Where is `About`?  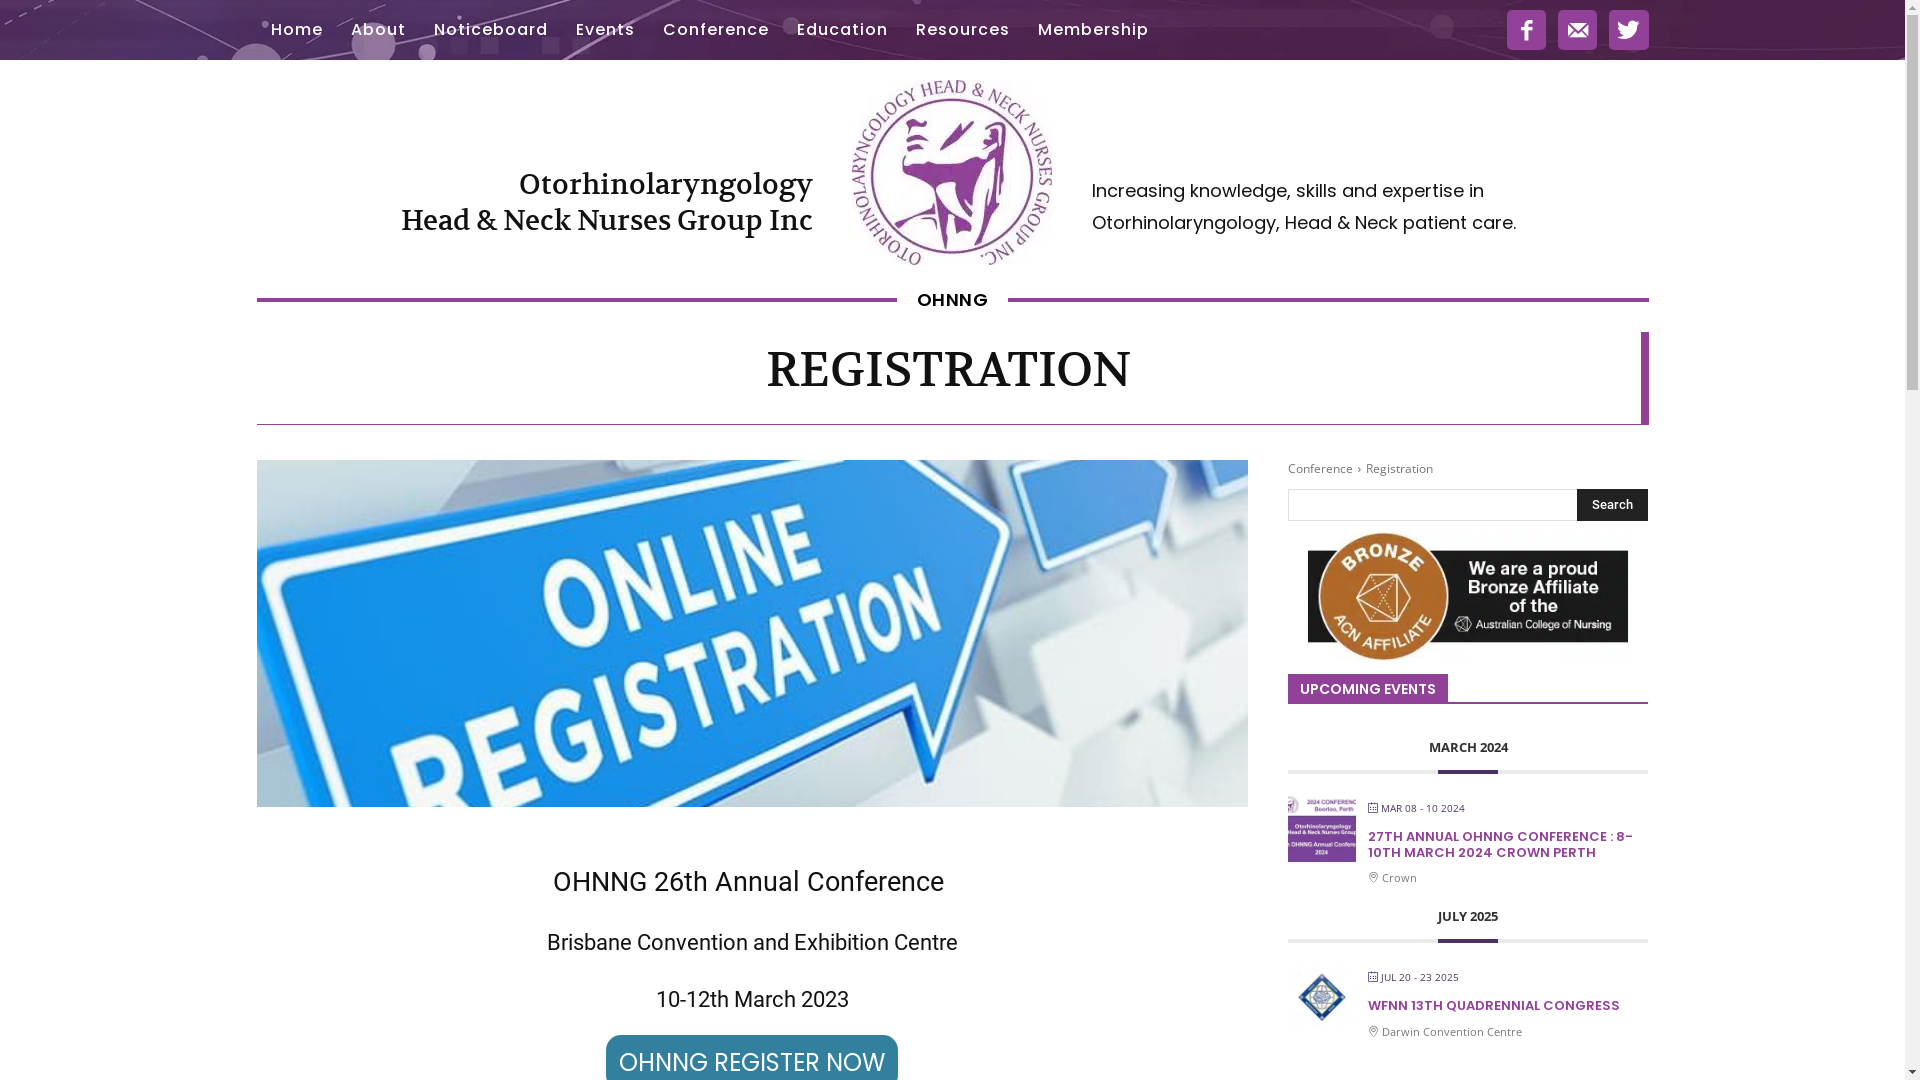 About is located at coordinates (378, 30).